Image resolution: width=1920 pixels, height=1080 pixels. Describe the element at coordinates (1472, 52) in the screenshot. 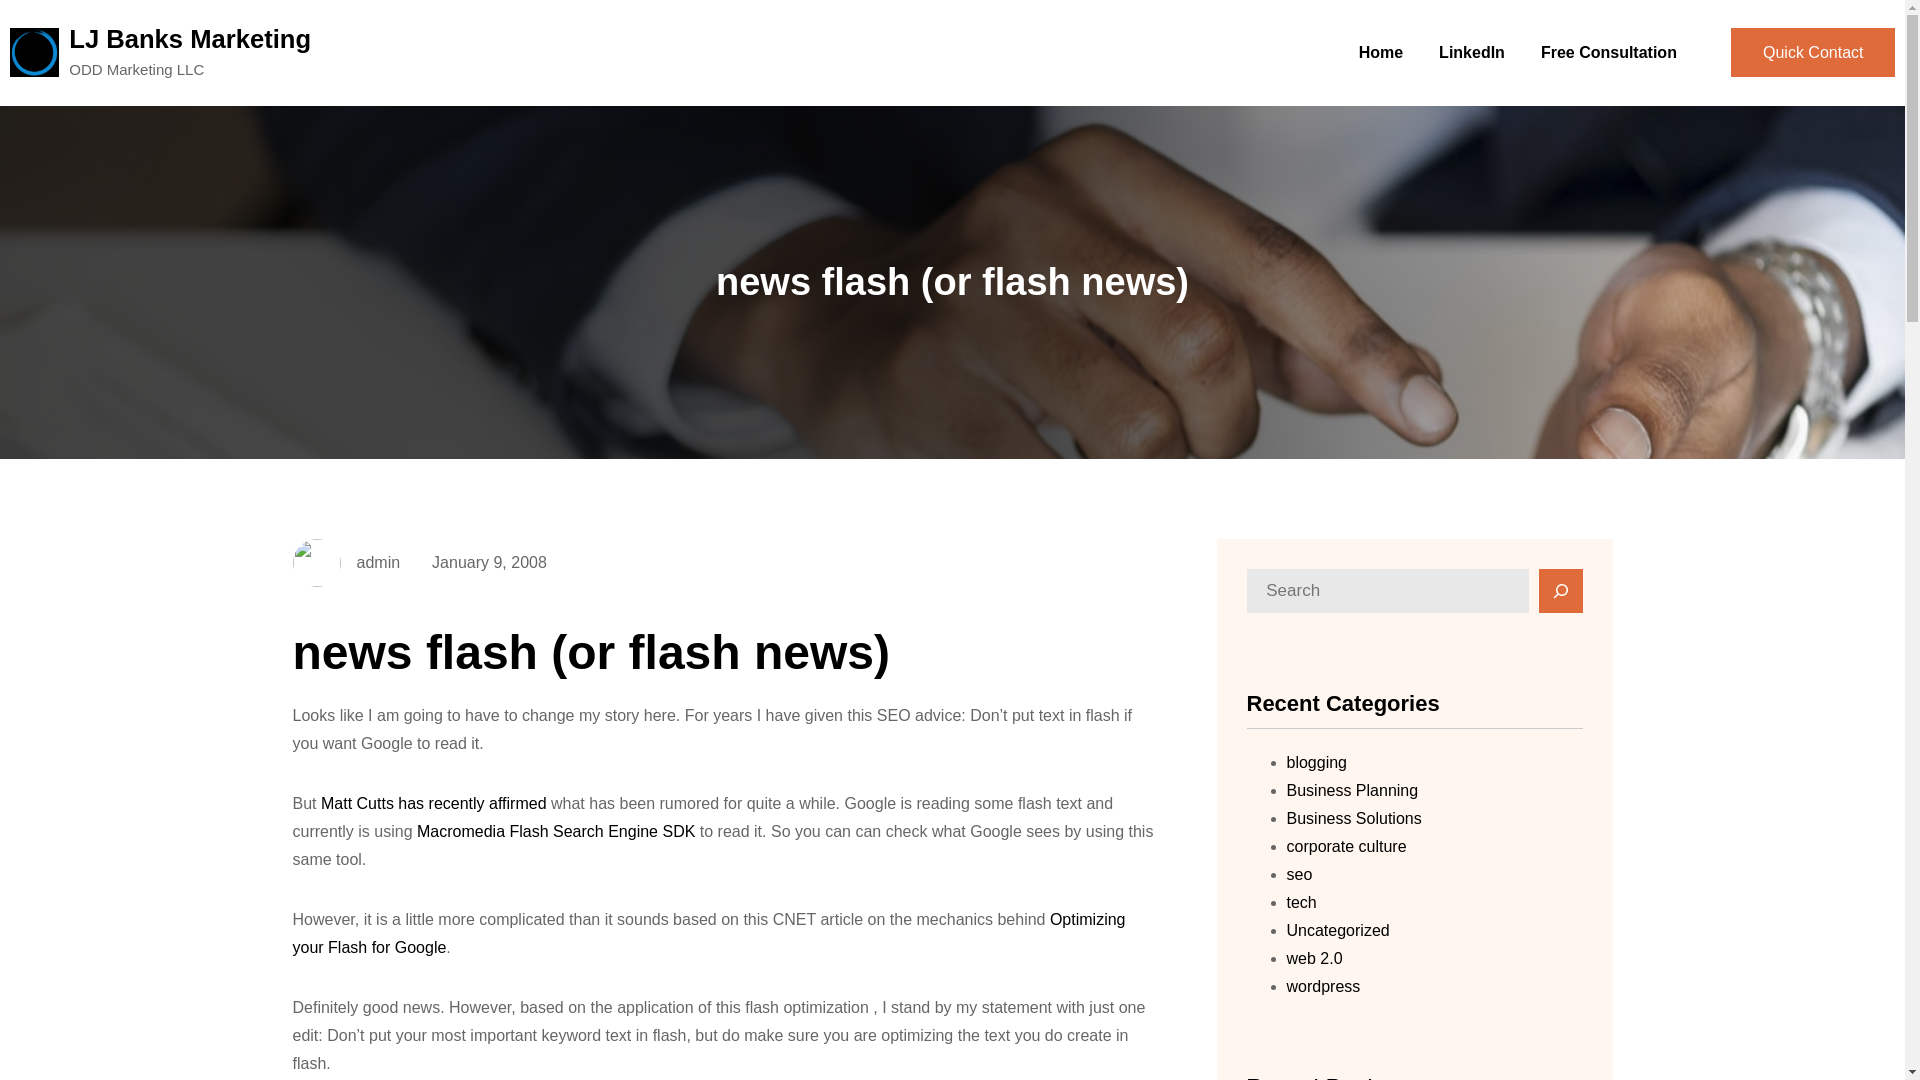

I see `LinkedIn` at that location.